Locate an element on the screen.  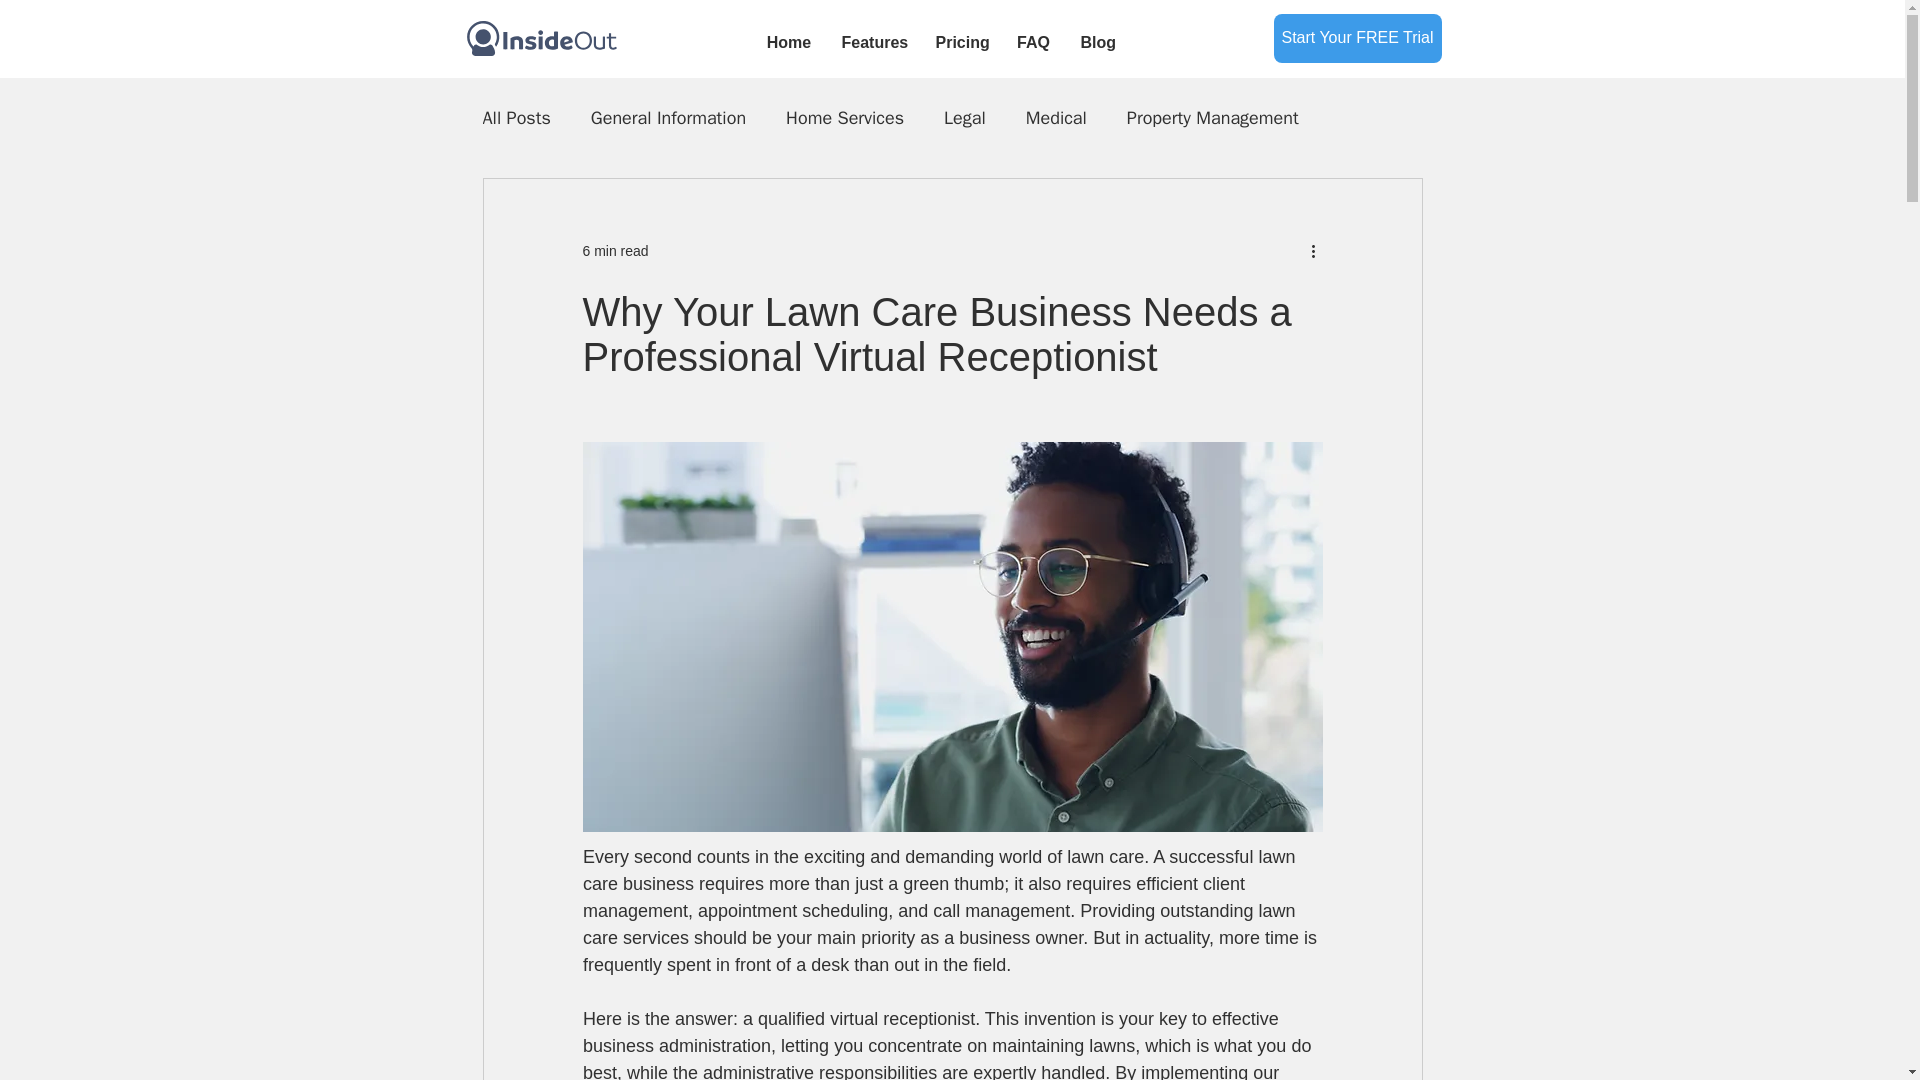
FAQ is located at coordinates (1034, 42).